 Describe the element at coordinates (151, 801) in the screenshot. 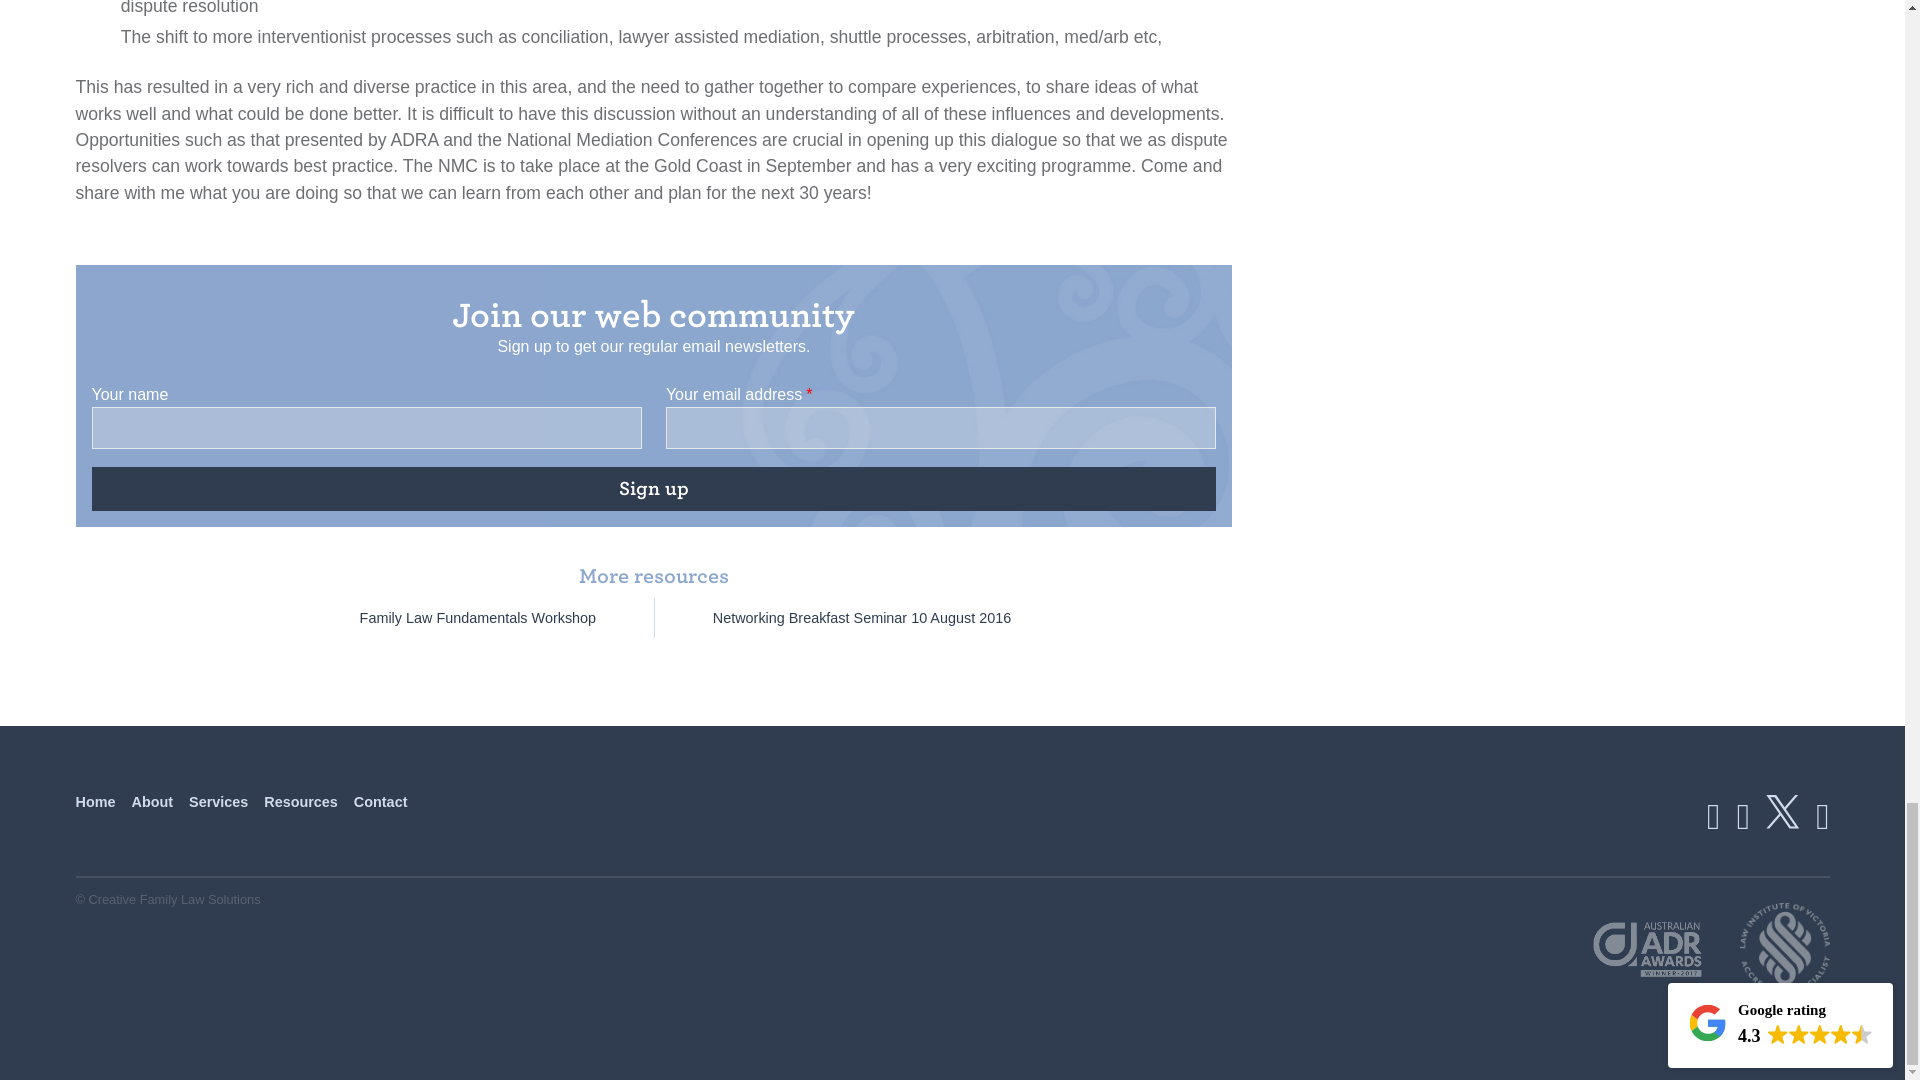

I see `About` at that location.